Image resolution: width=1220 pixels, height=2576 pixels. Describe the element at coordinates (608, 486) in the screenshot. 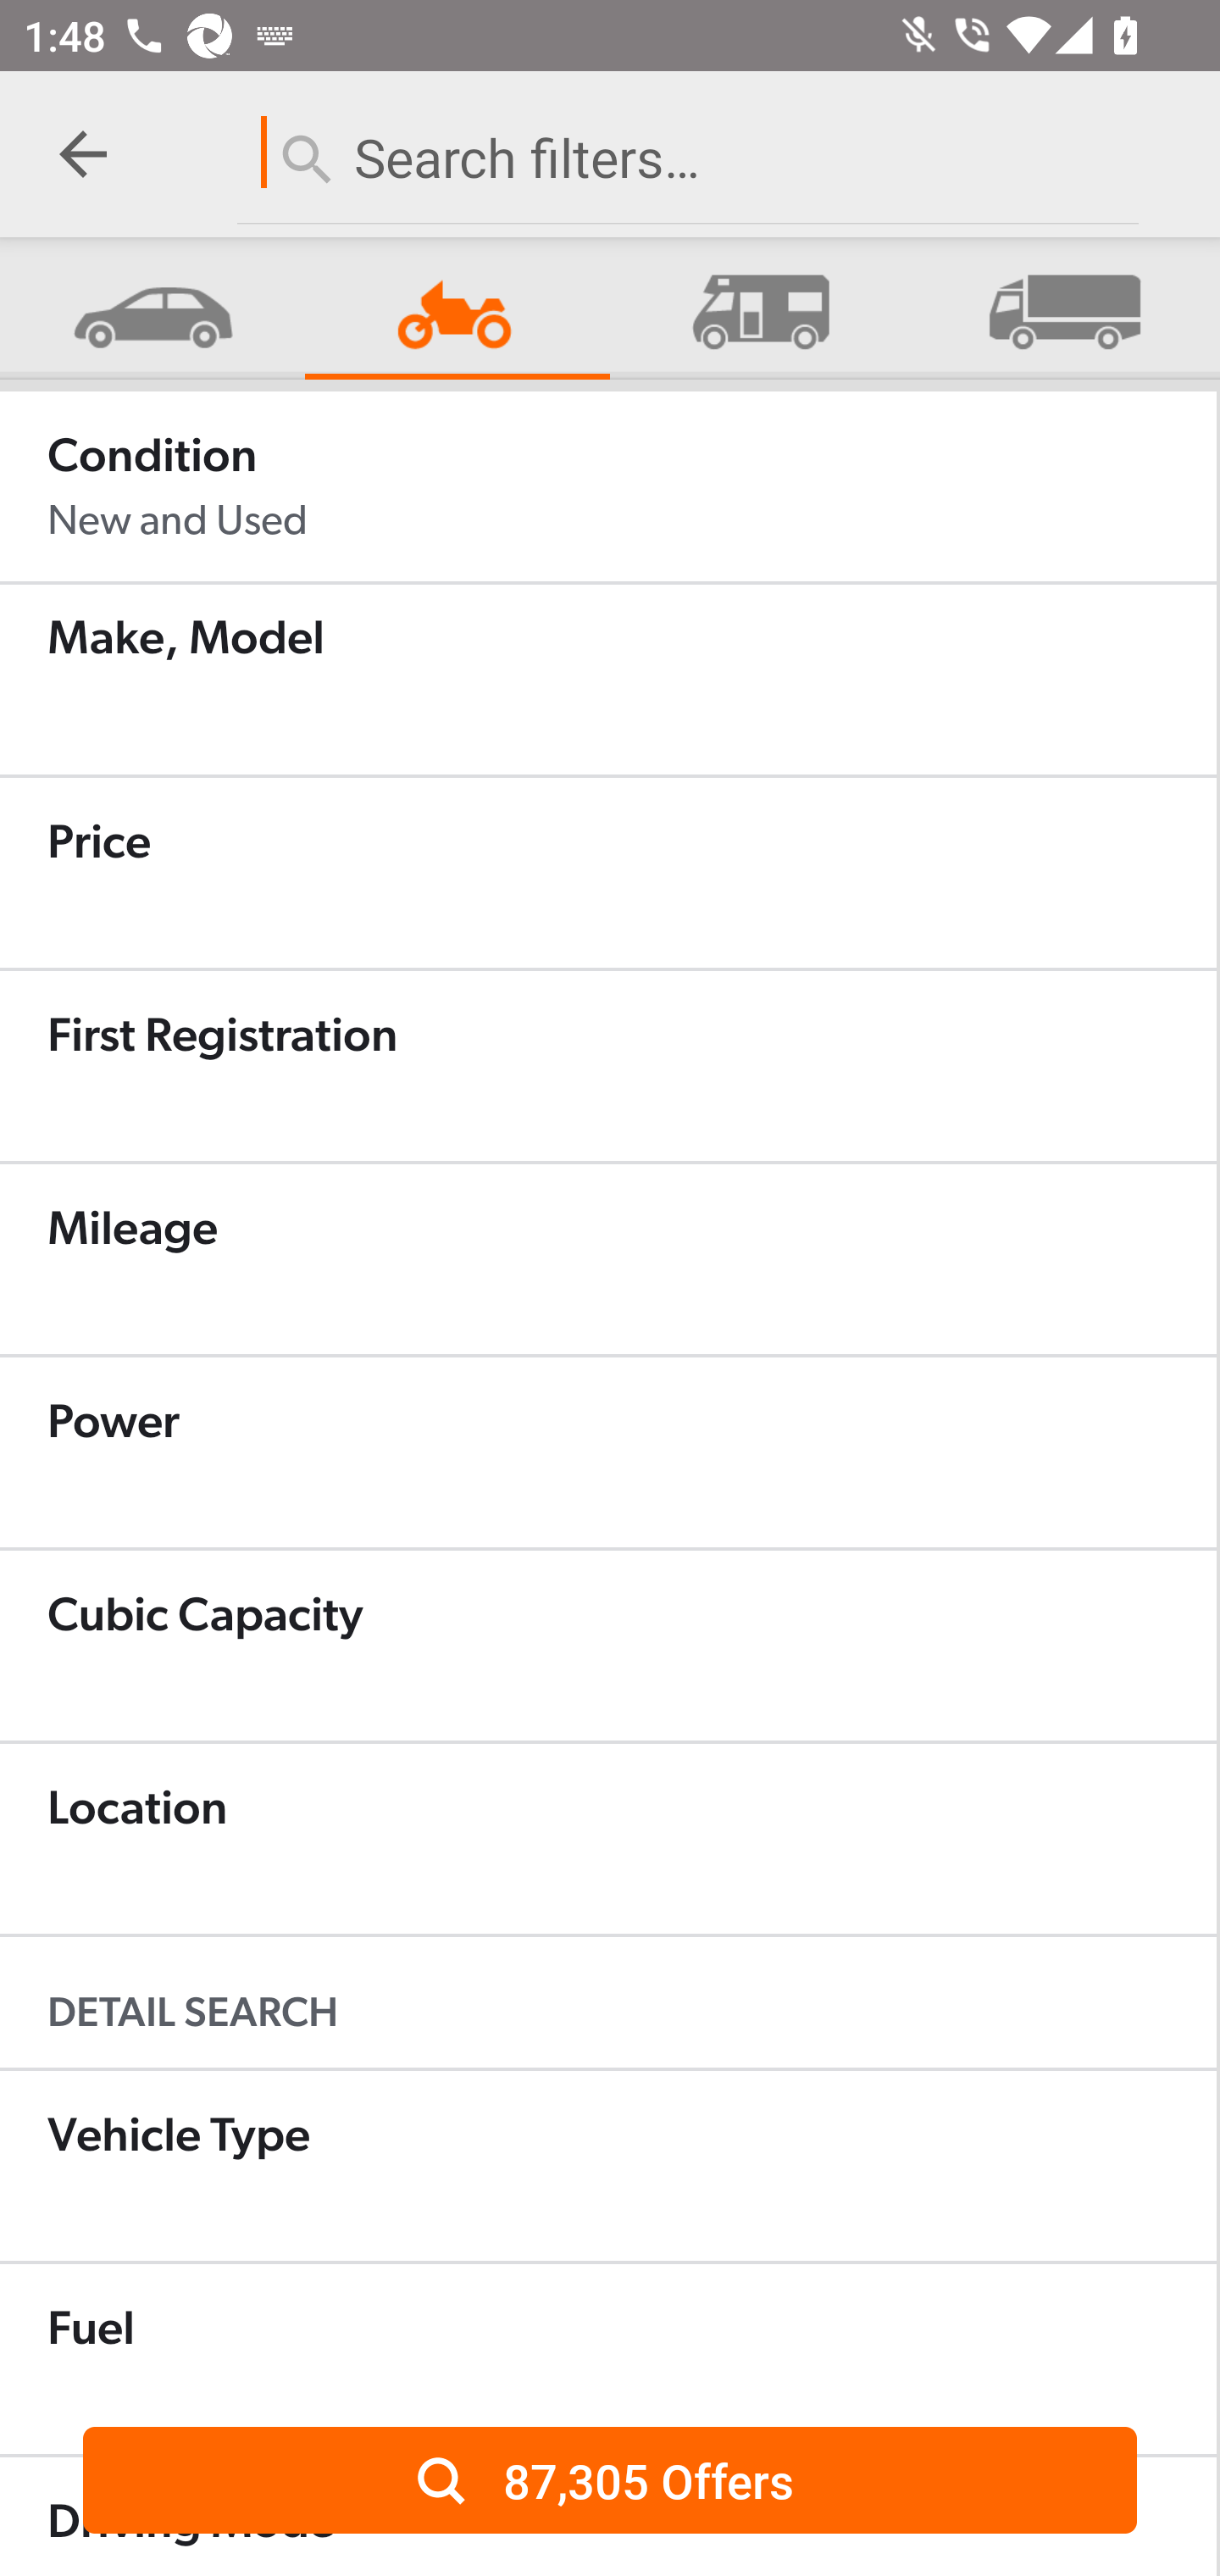

I see `Condition New and Used` at that location.